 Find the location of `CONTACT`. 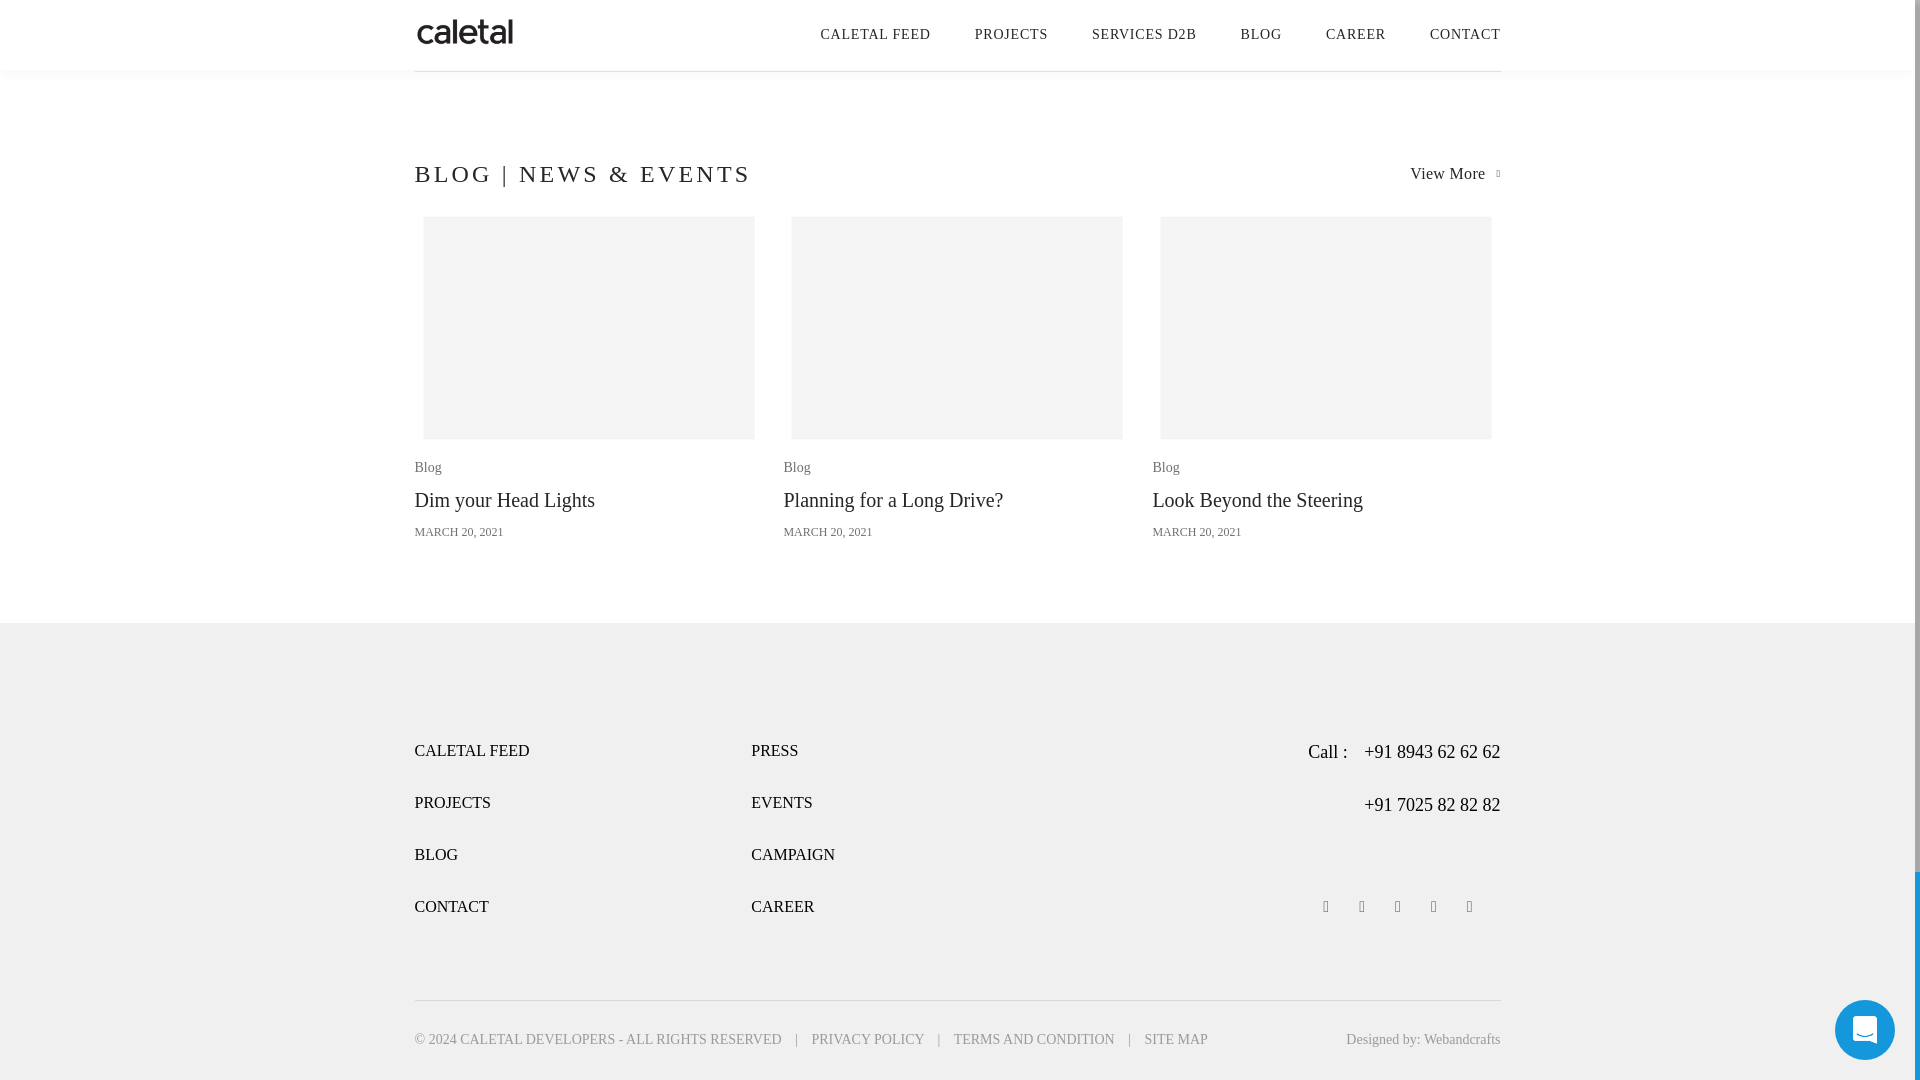

CONTACT is located at coordinates (782, 906).